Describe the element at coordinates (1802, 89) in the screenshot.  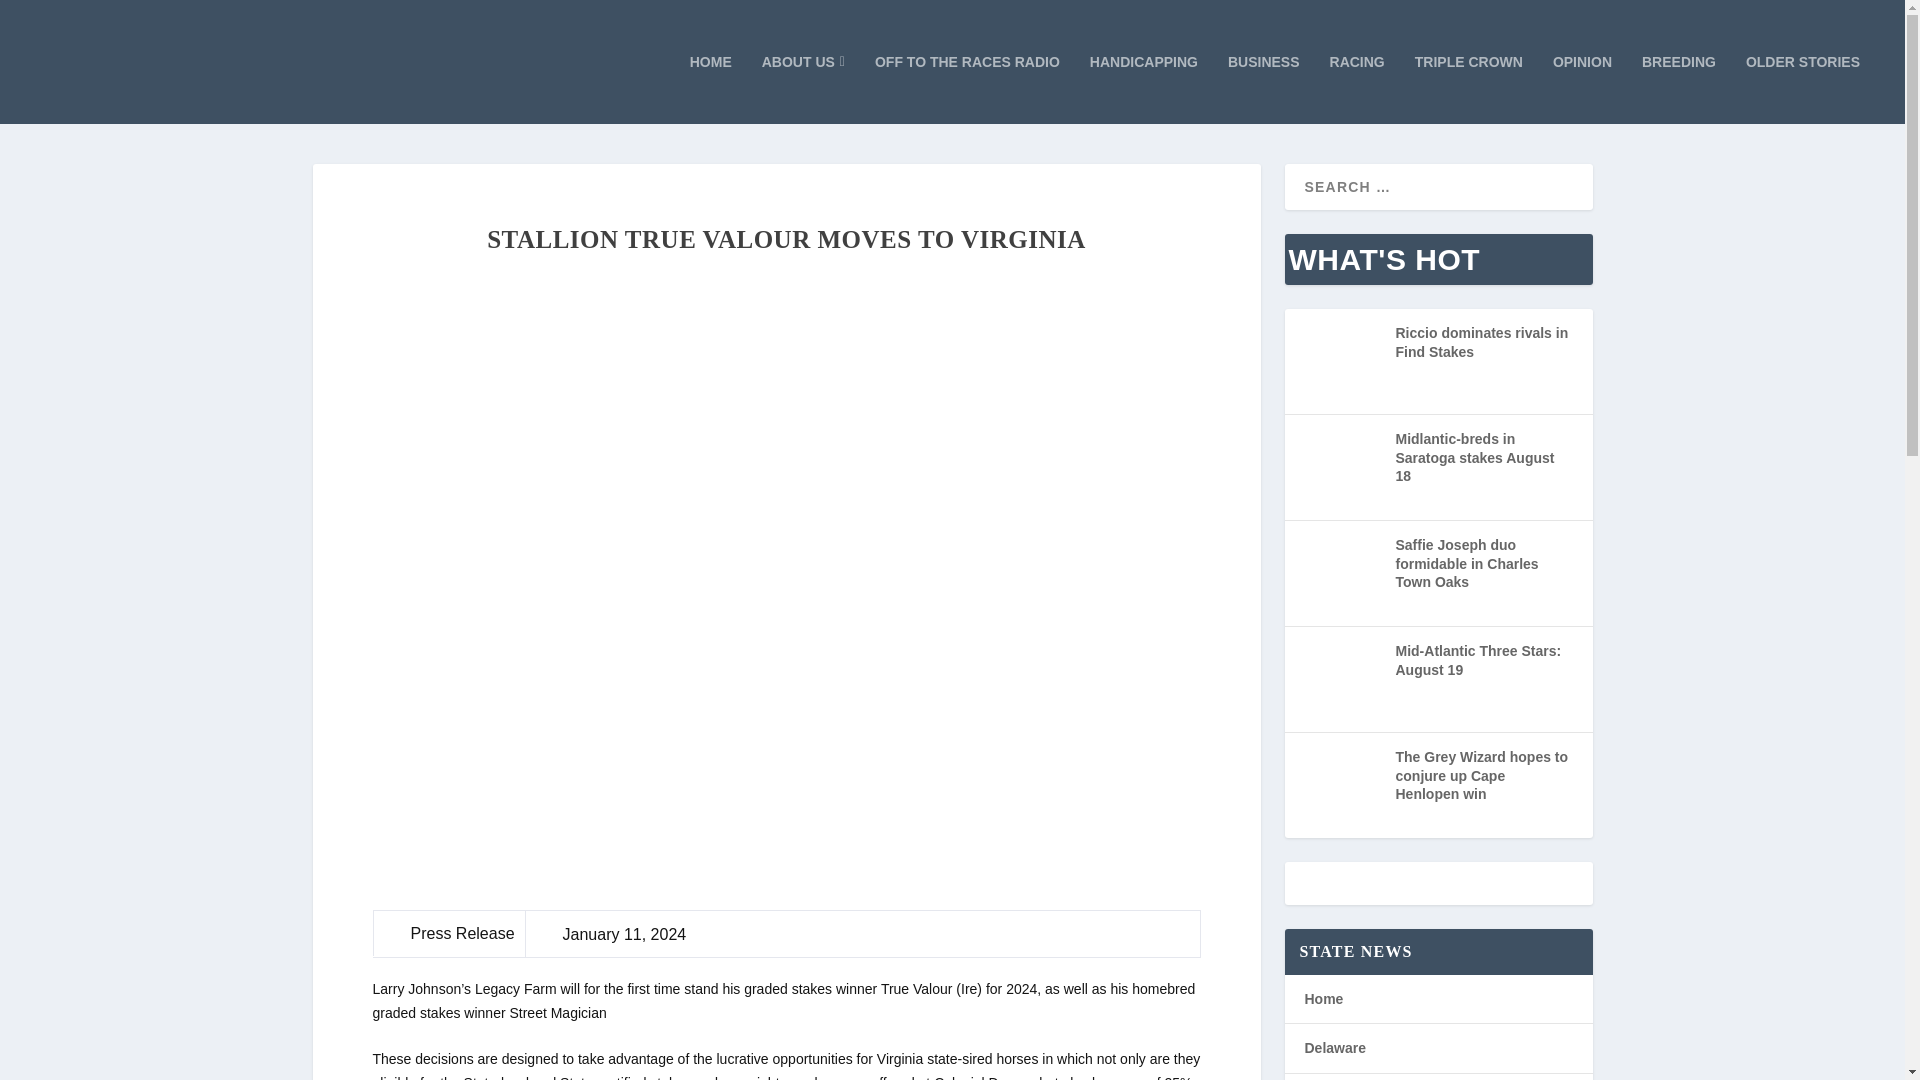
I see `OLDER STORIES` at that location.